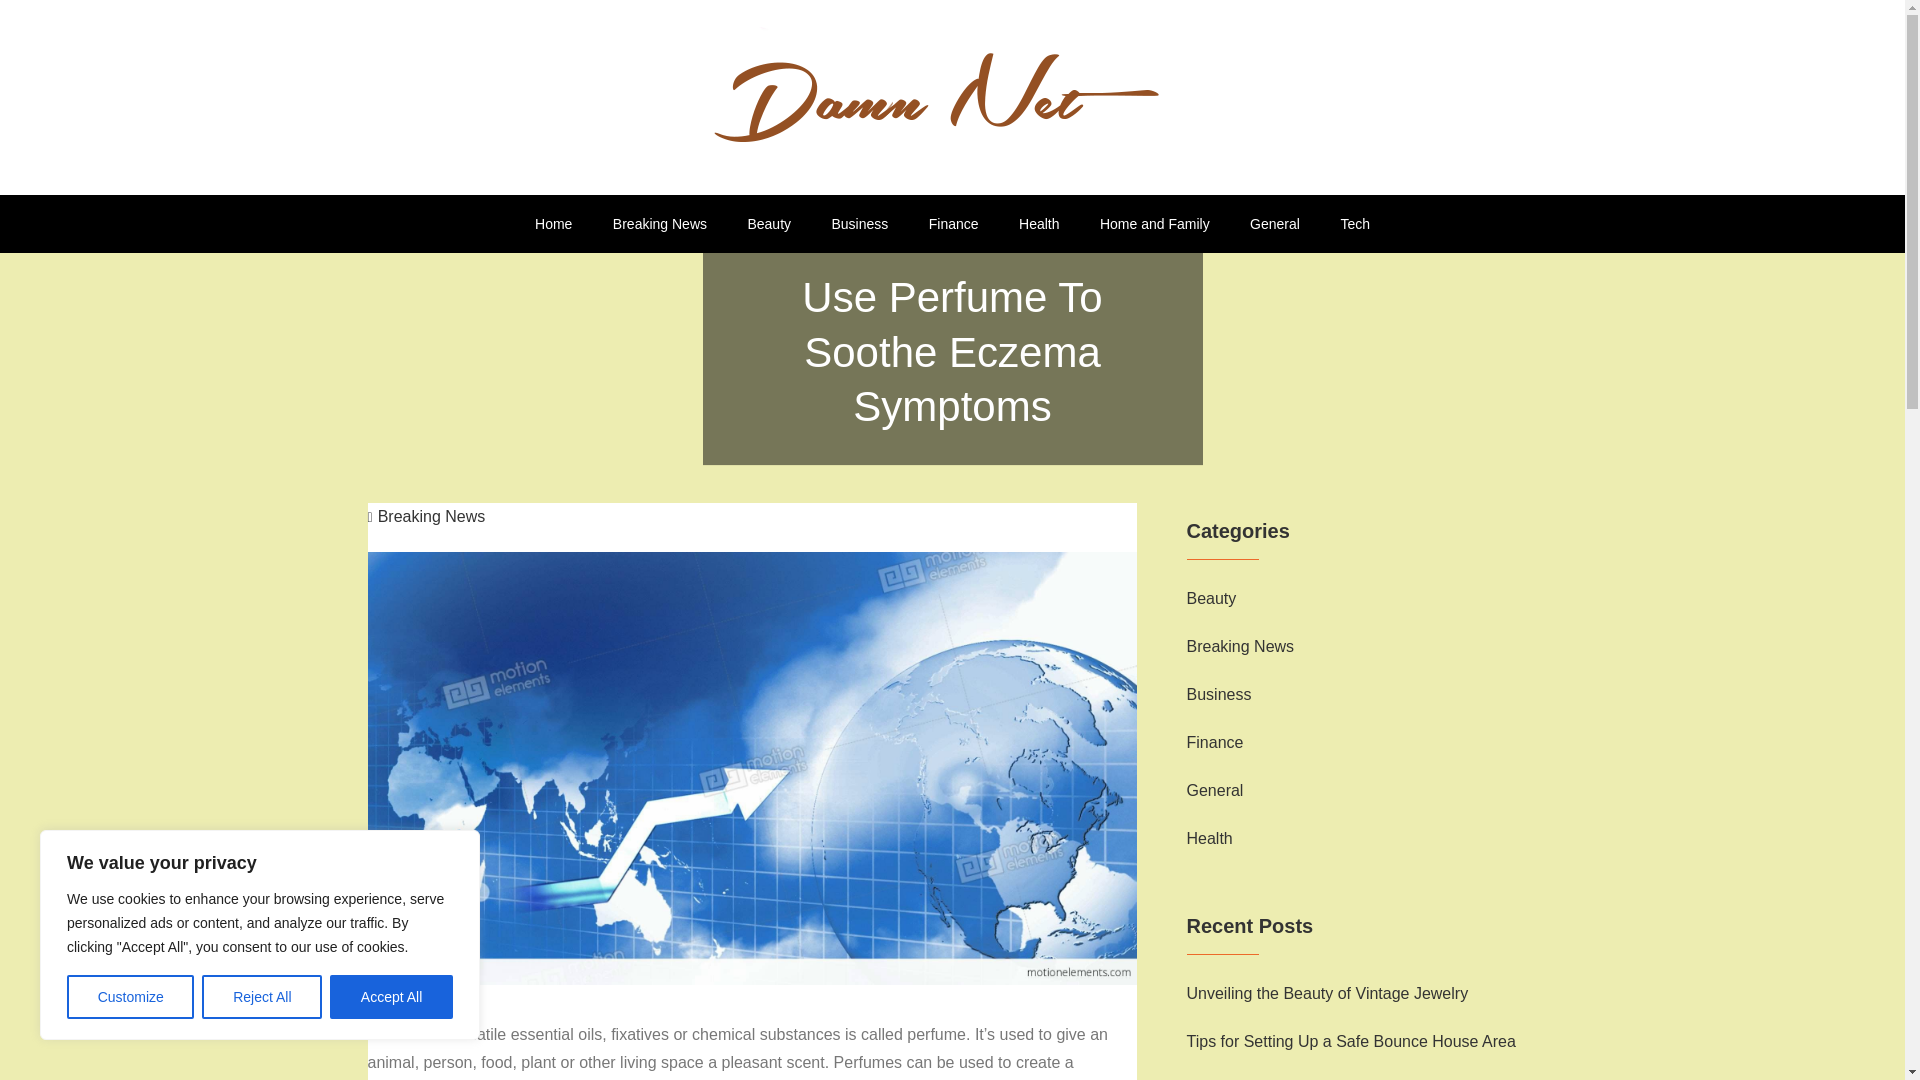 The width and height of the screenshot is (1920, 1080). What do you see at coordinates (1240, 646) in the screenshot?
I see `Breaking News` at bounding box center [1240, 646].